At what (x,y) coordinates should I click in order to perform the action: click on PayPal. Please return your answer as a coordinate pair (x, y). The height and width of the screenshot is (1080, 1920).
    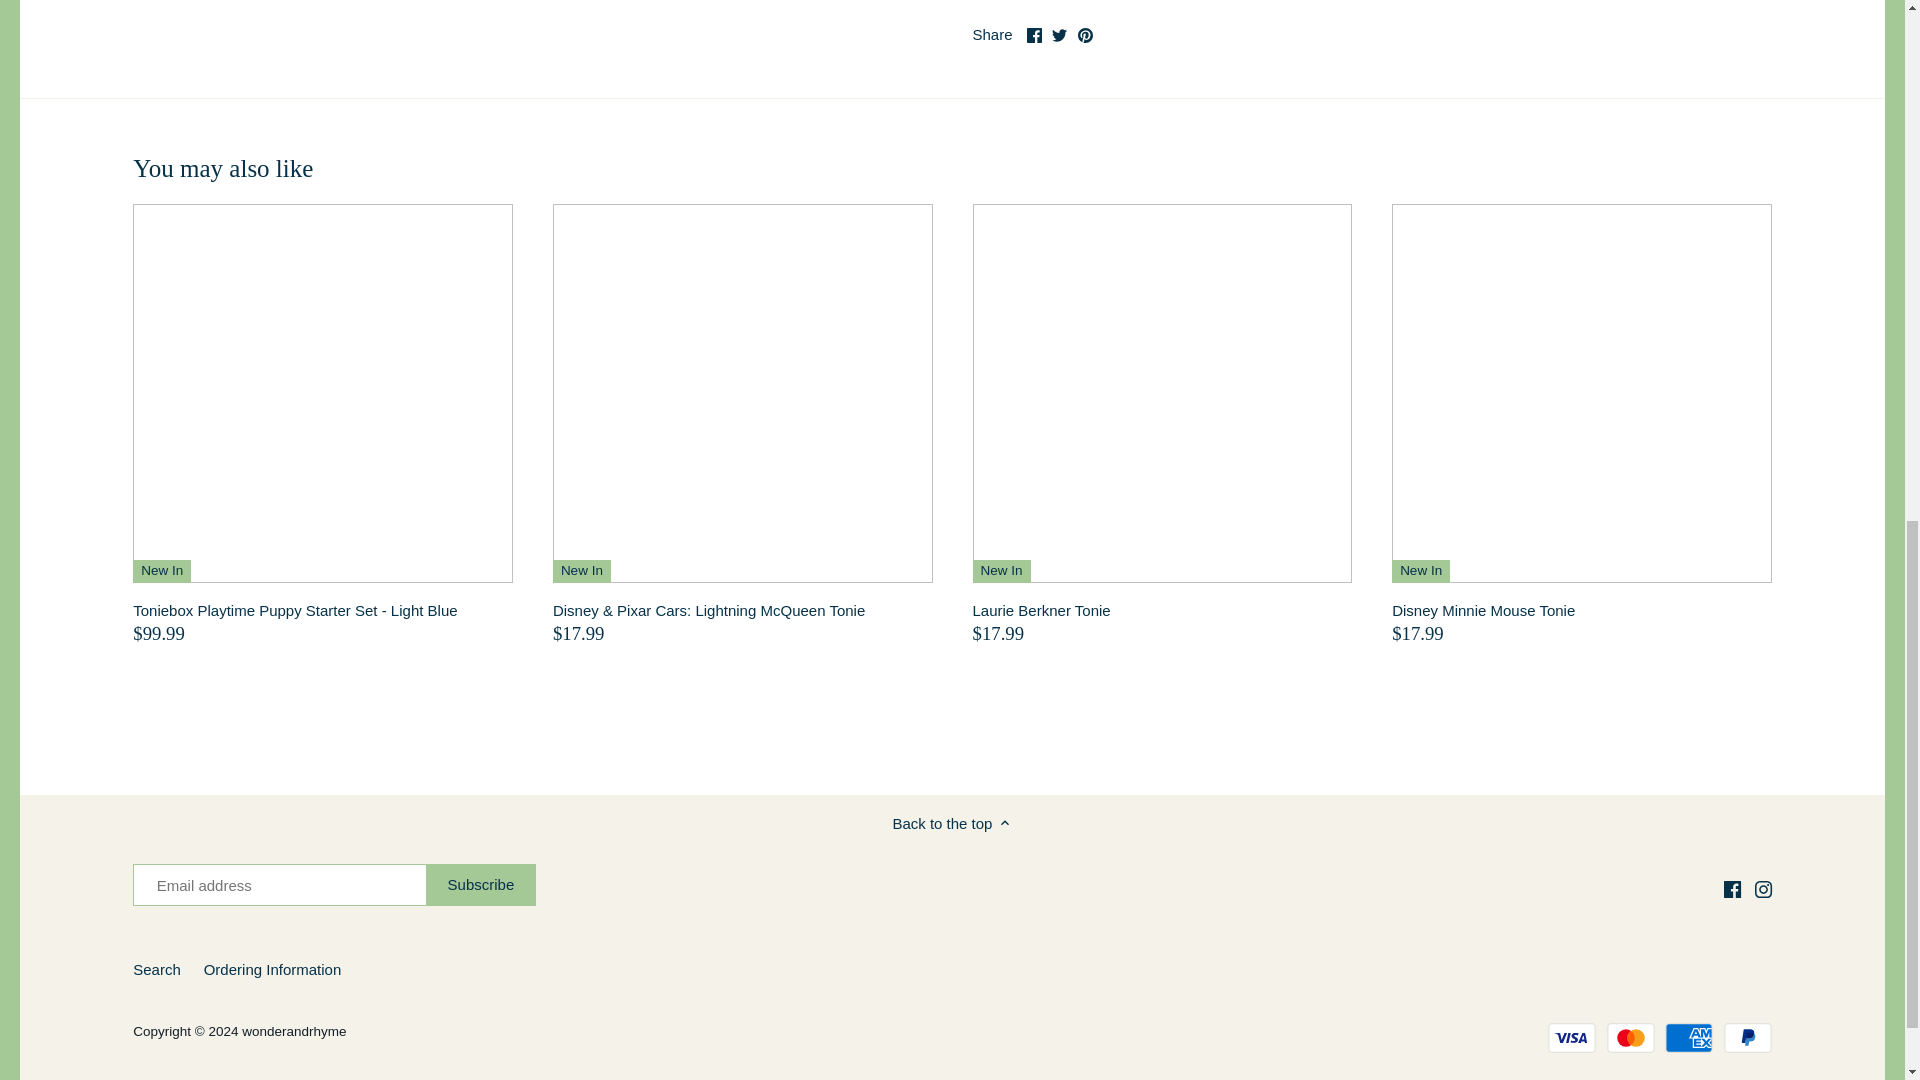
    Looking at the image, I should click on (1748, 1038).